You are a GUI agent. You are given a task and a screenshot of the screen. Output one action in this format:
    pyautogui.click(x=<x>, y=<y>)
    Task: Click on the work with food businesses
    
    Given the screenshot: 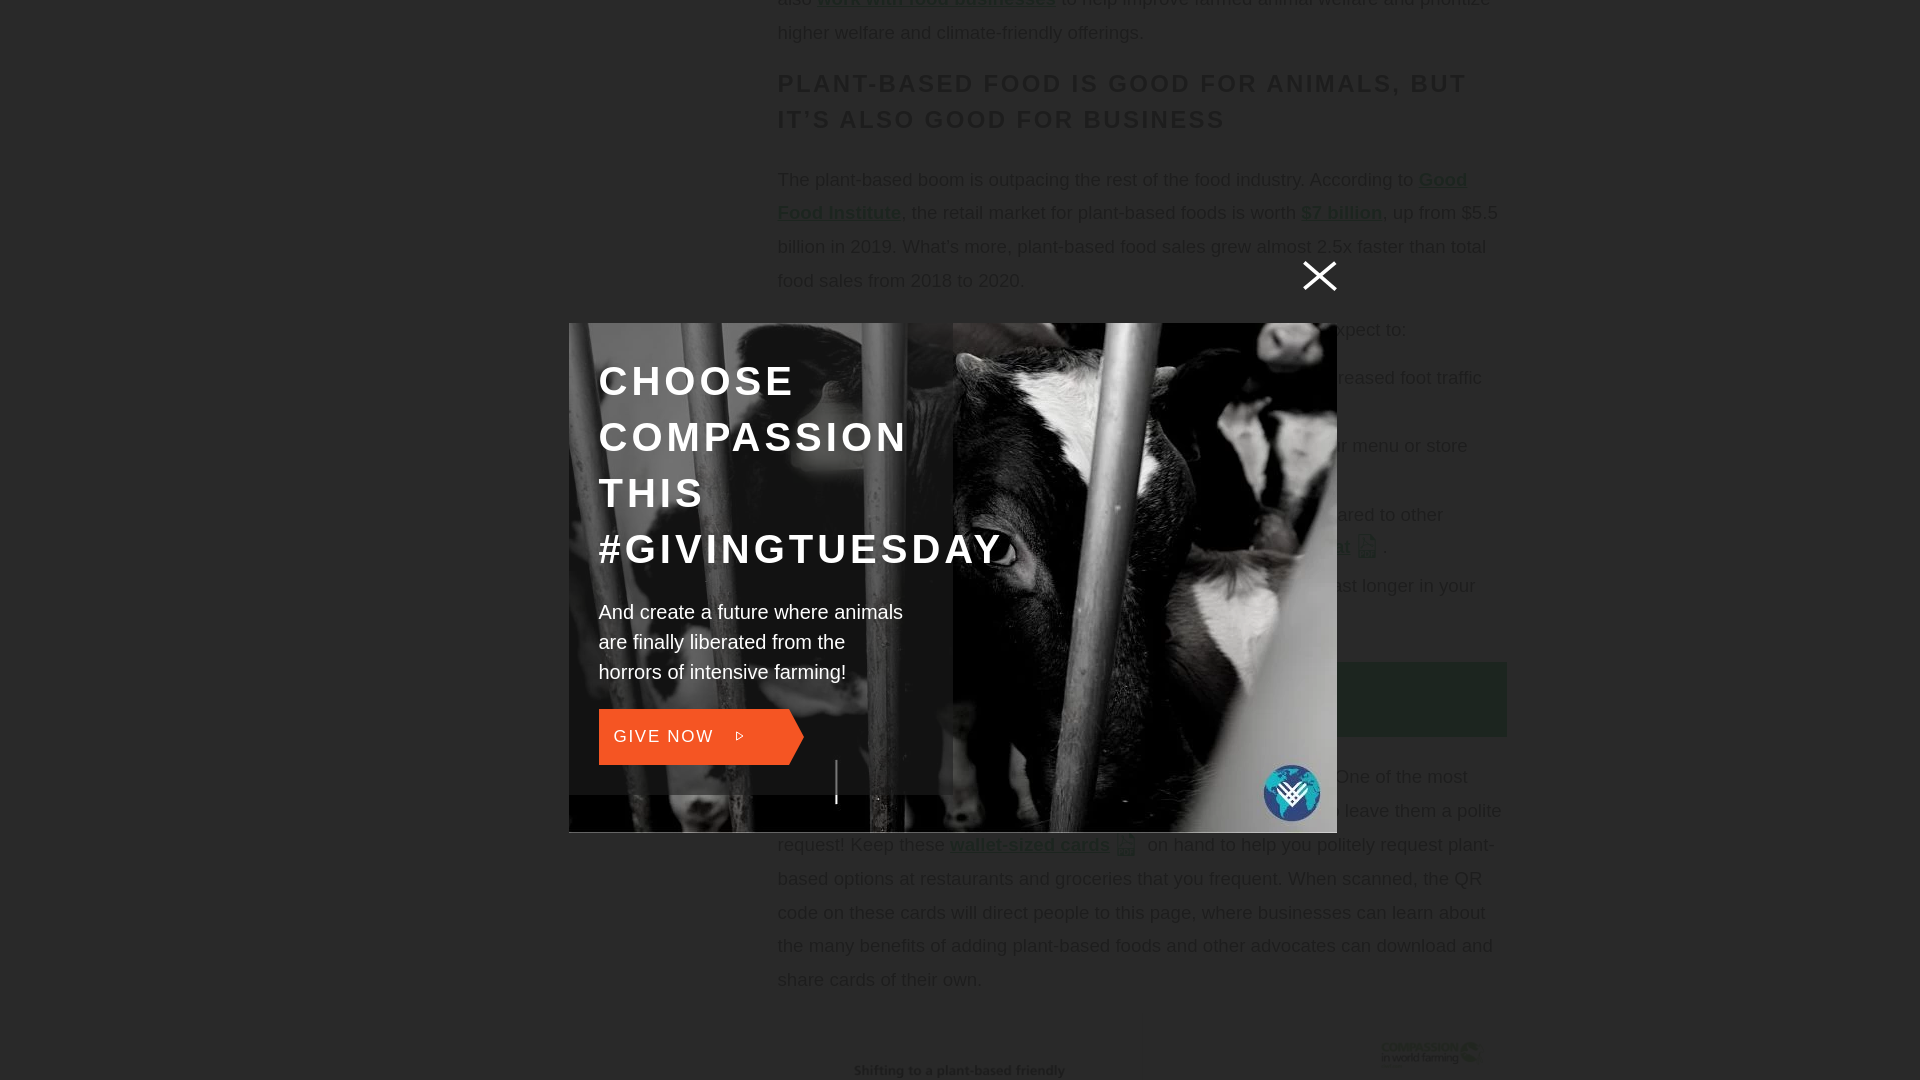 What is the action you would take?
    pyautogui.click(x=936, y=4)
    